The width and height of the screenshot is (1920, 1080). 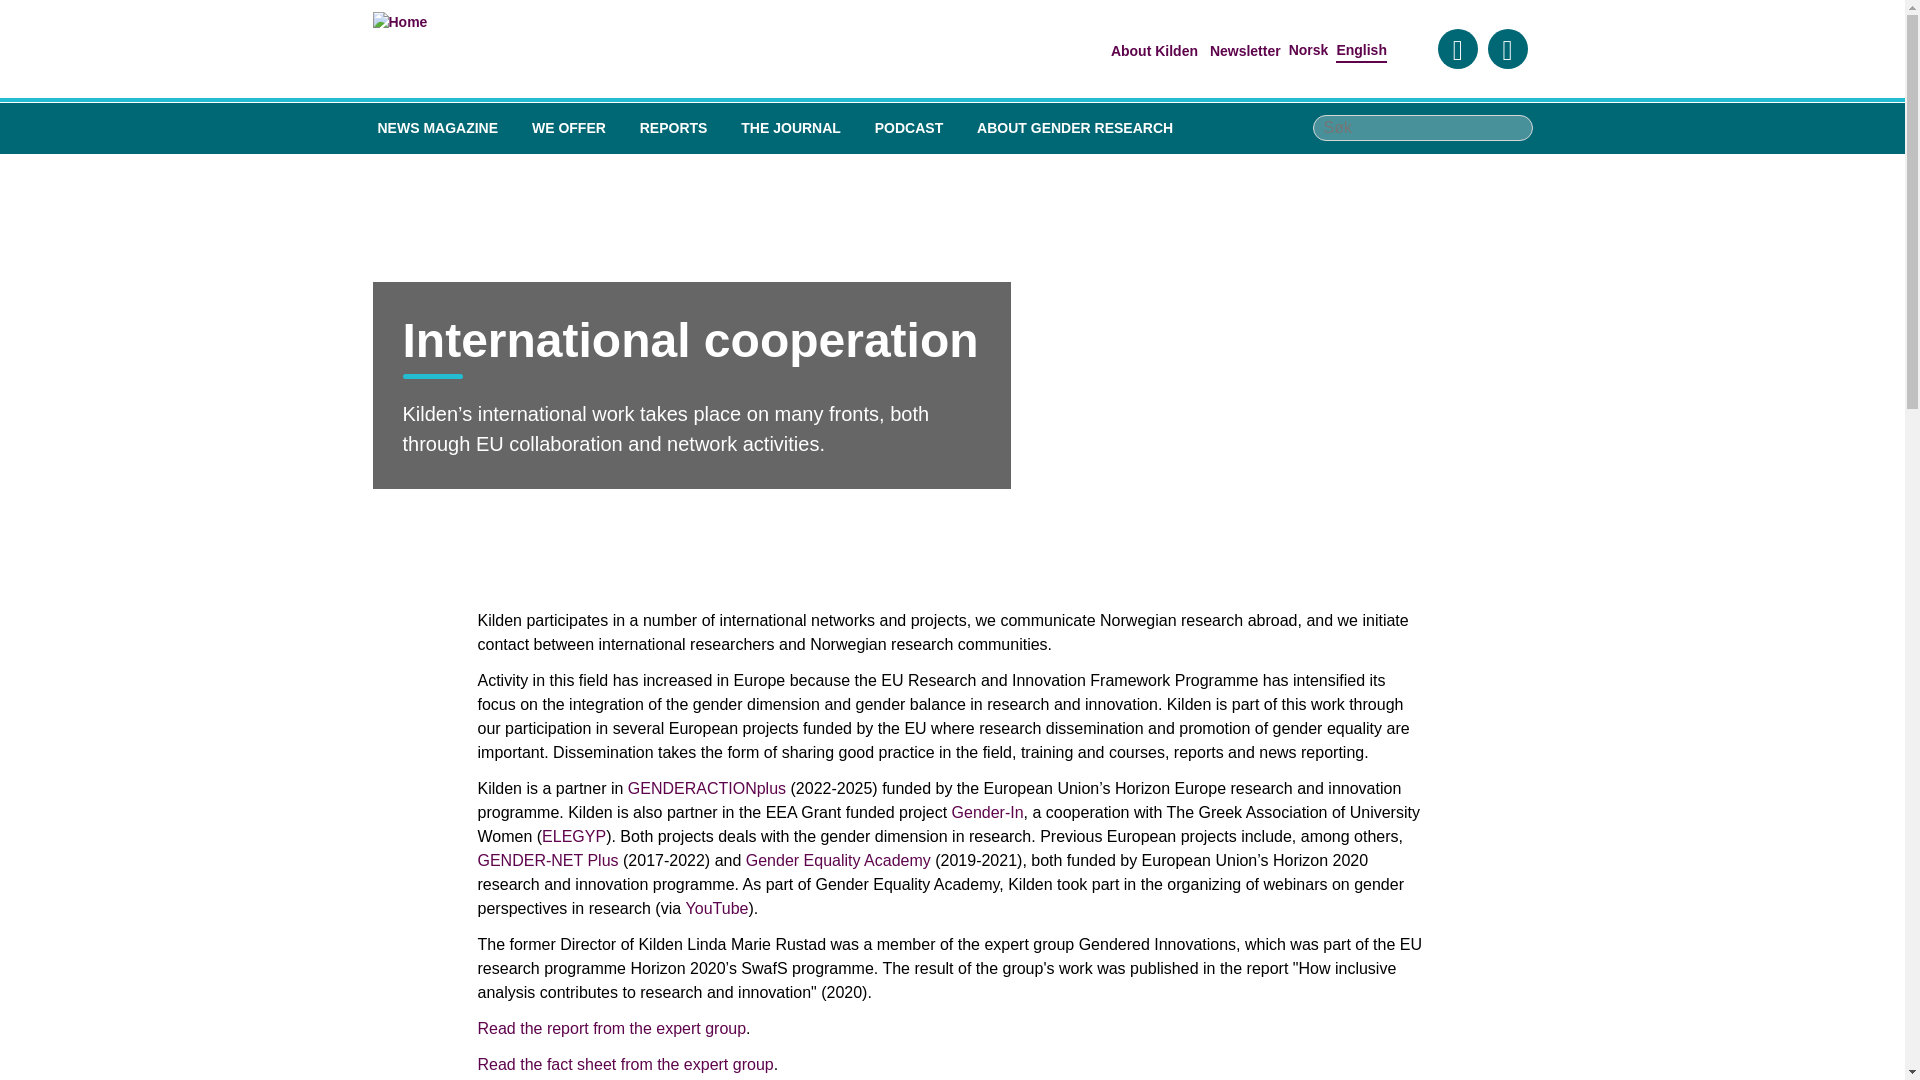 What do you see at coordinates (790, 128) in the screenshot?
I see `THE JOURNAL` at bounding box center [790, 128].